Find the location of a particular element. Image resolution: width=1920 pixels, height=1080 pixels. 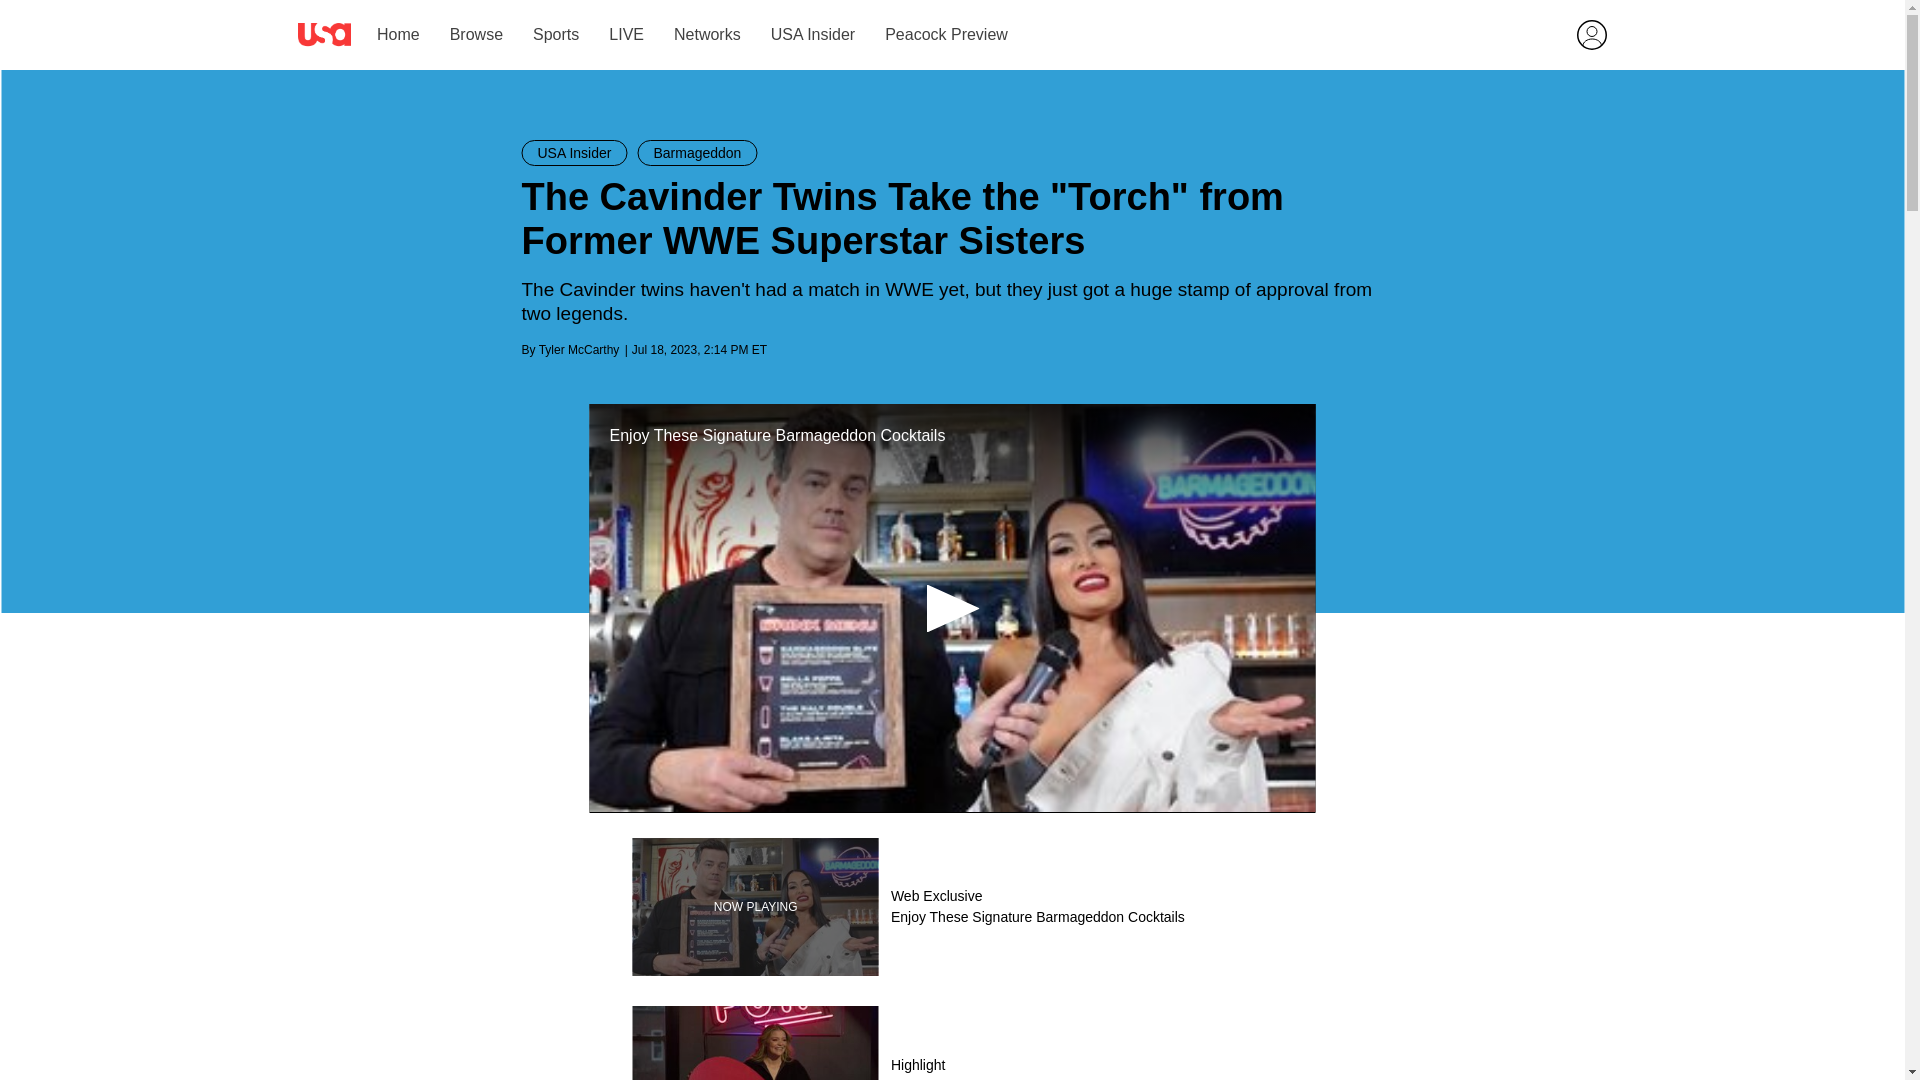

LIVE is located at coordinates (626, 34).